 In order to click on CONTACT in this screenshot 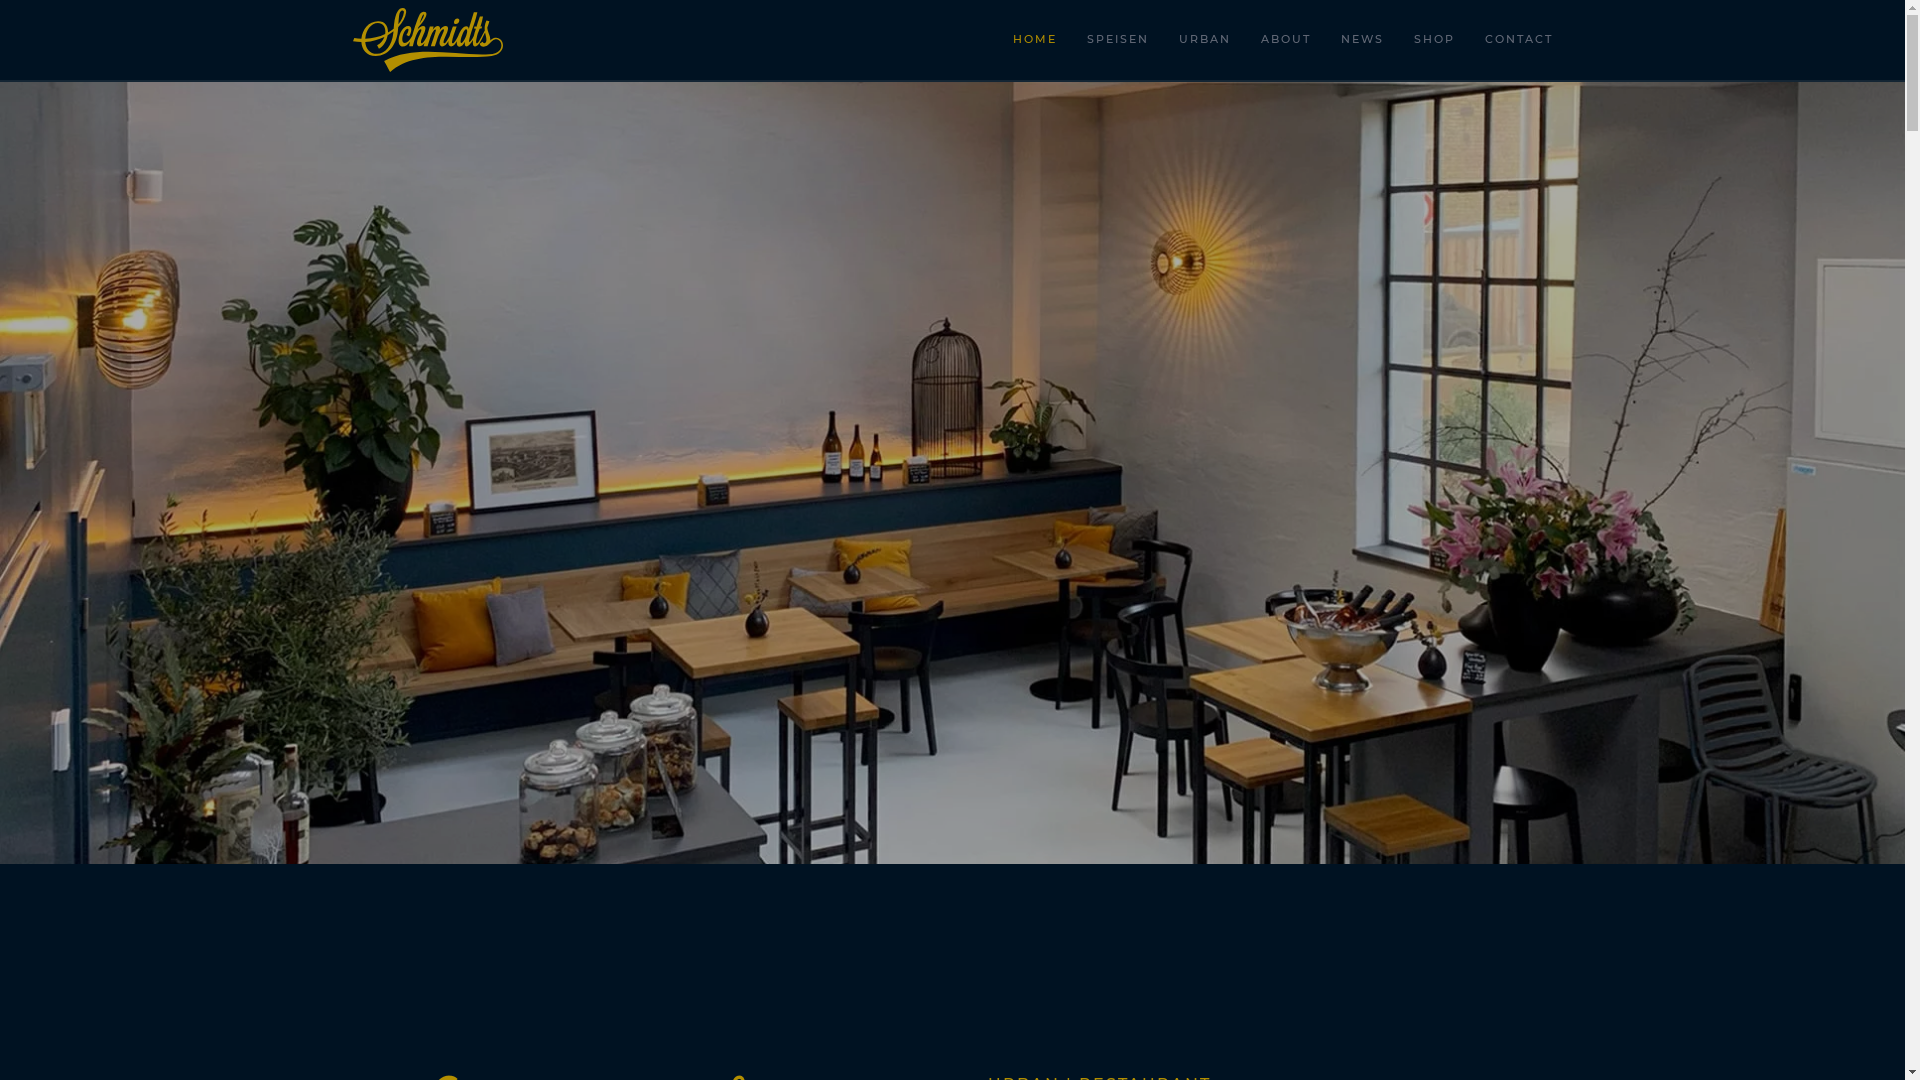, I will do `click(1519, 40)`.